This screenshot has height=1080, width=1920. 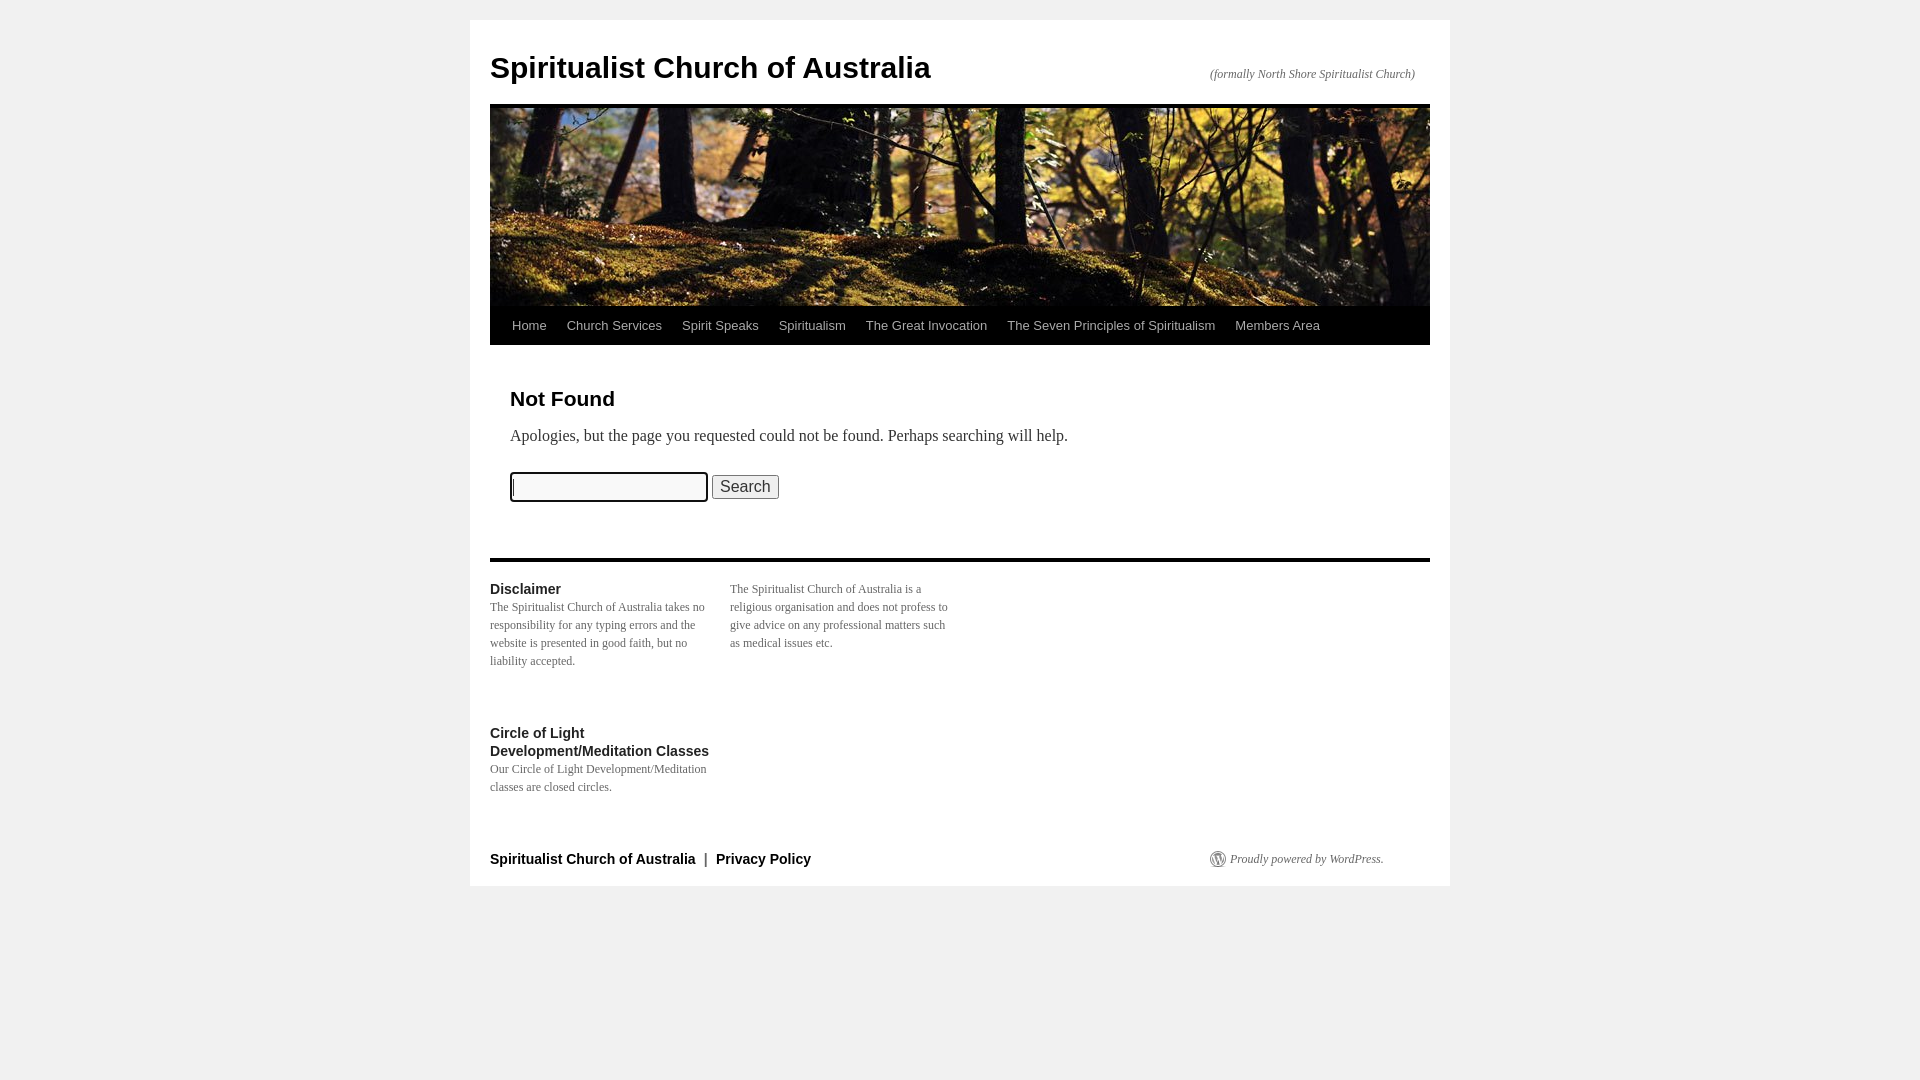 What do you see at coordinates (614, 326) in the screenshot?
I see `Church Services` at bounding box center [614, 326].